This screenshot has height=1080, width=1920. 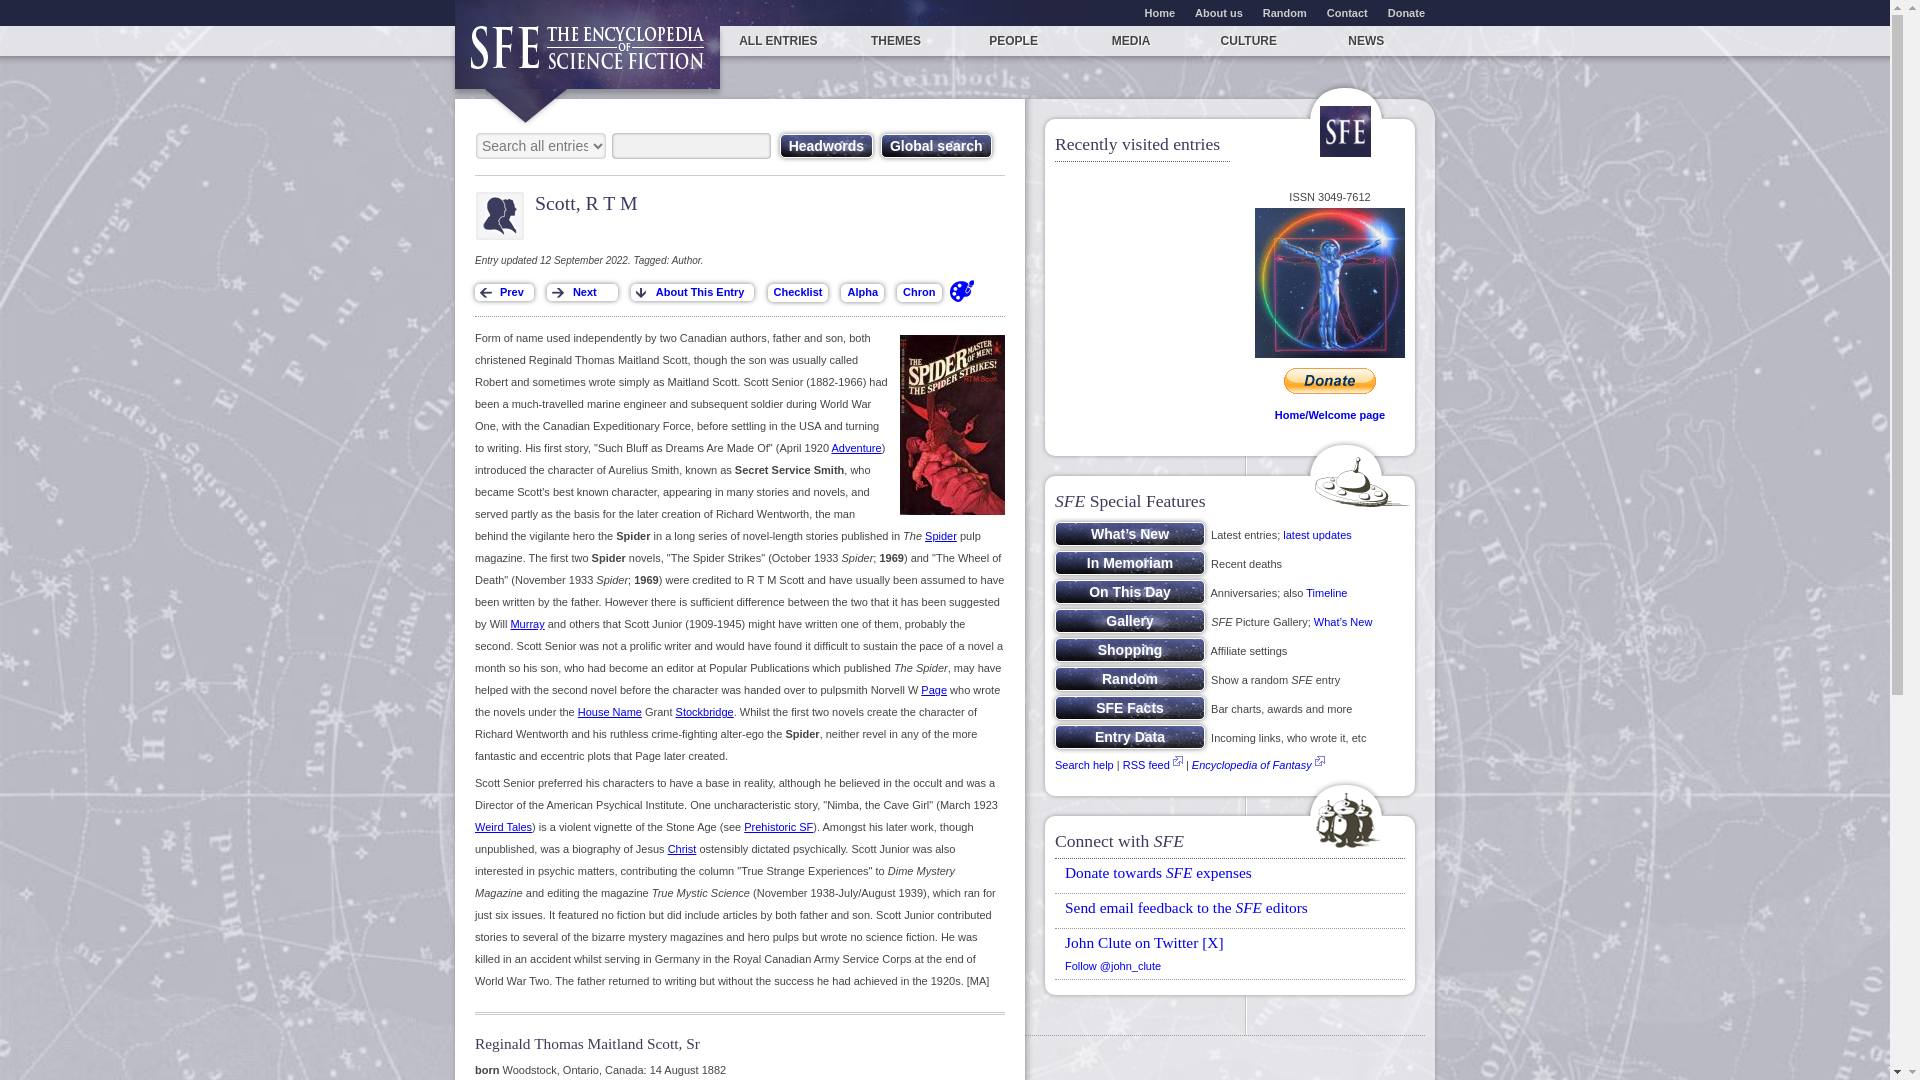 What do you see at coordinates (1130, 650) in the screenshot?
I see `Shopping` at bounding box center [1130, 650].